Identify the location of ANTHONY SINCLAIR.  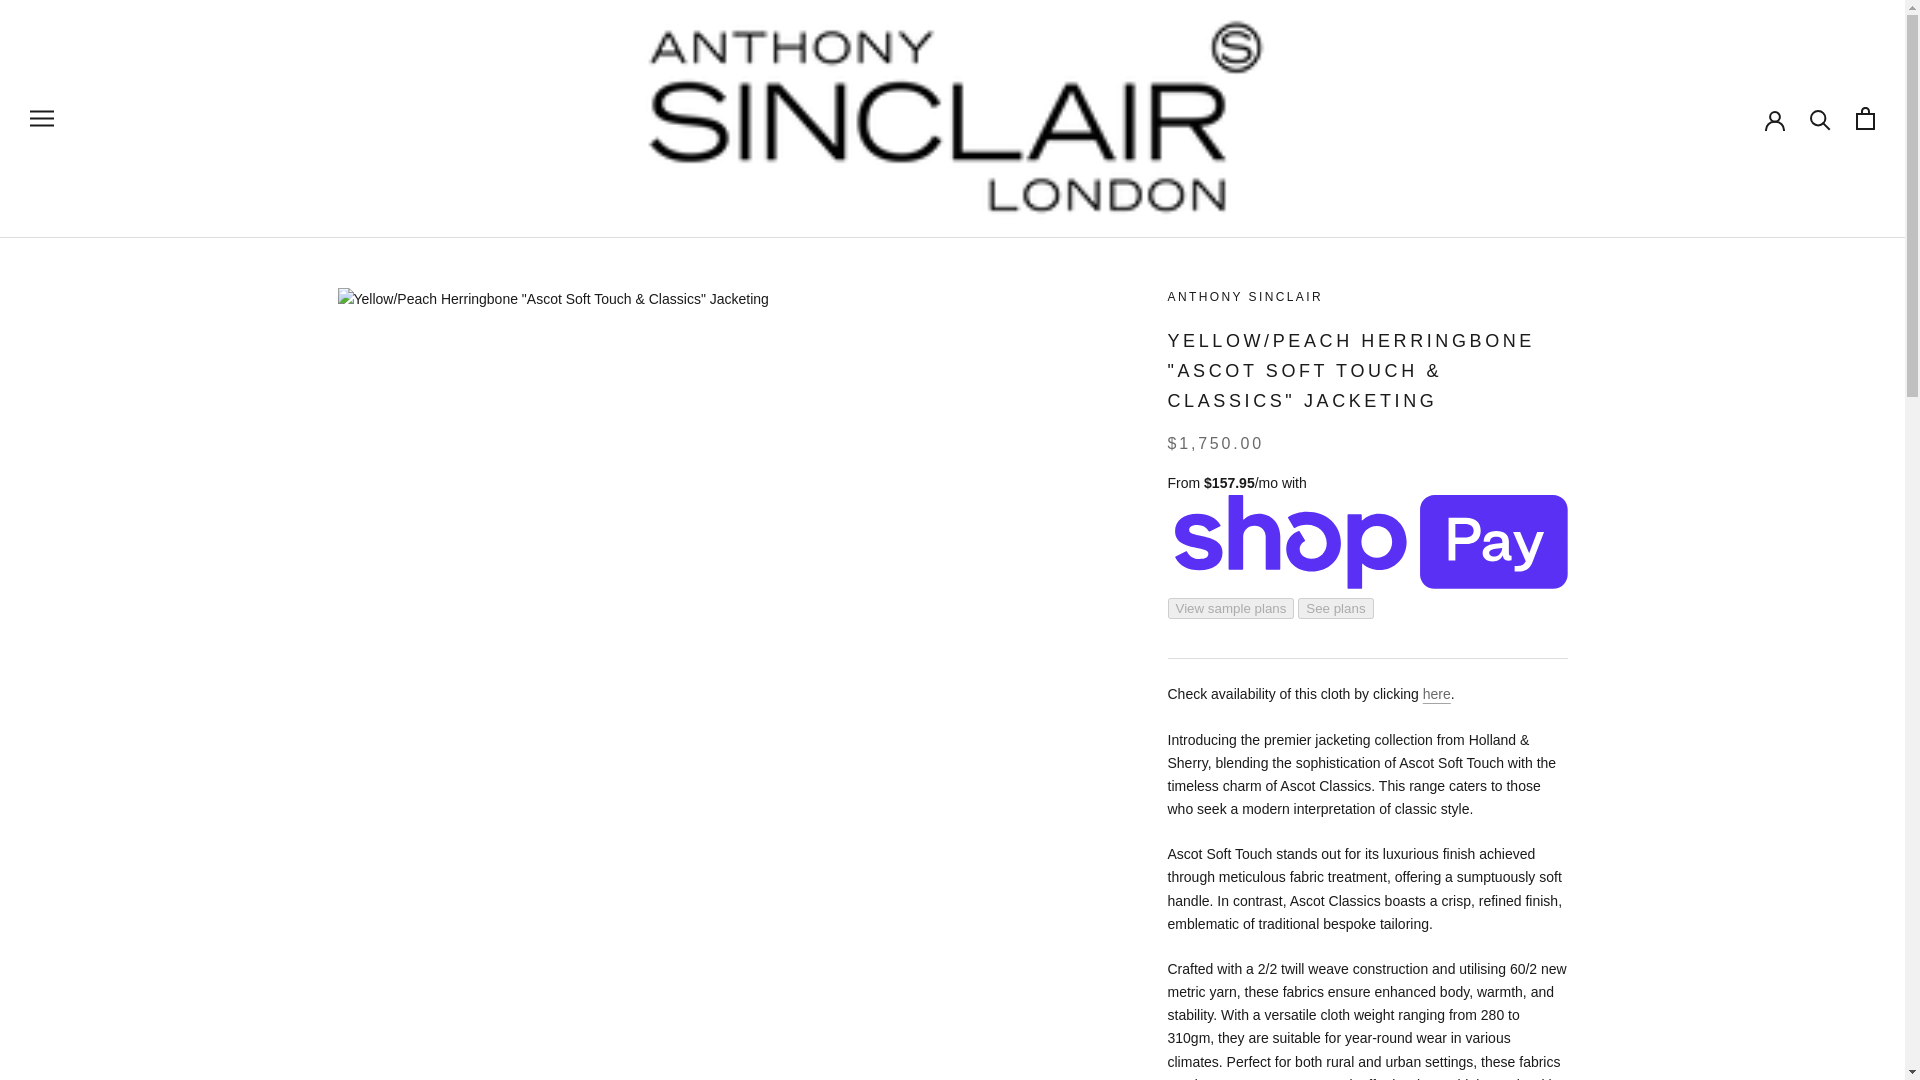
(1246, 296).